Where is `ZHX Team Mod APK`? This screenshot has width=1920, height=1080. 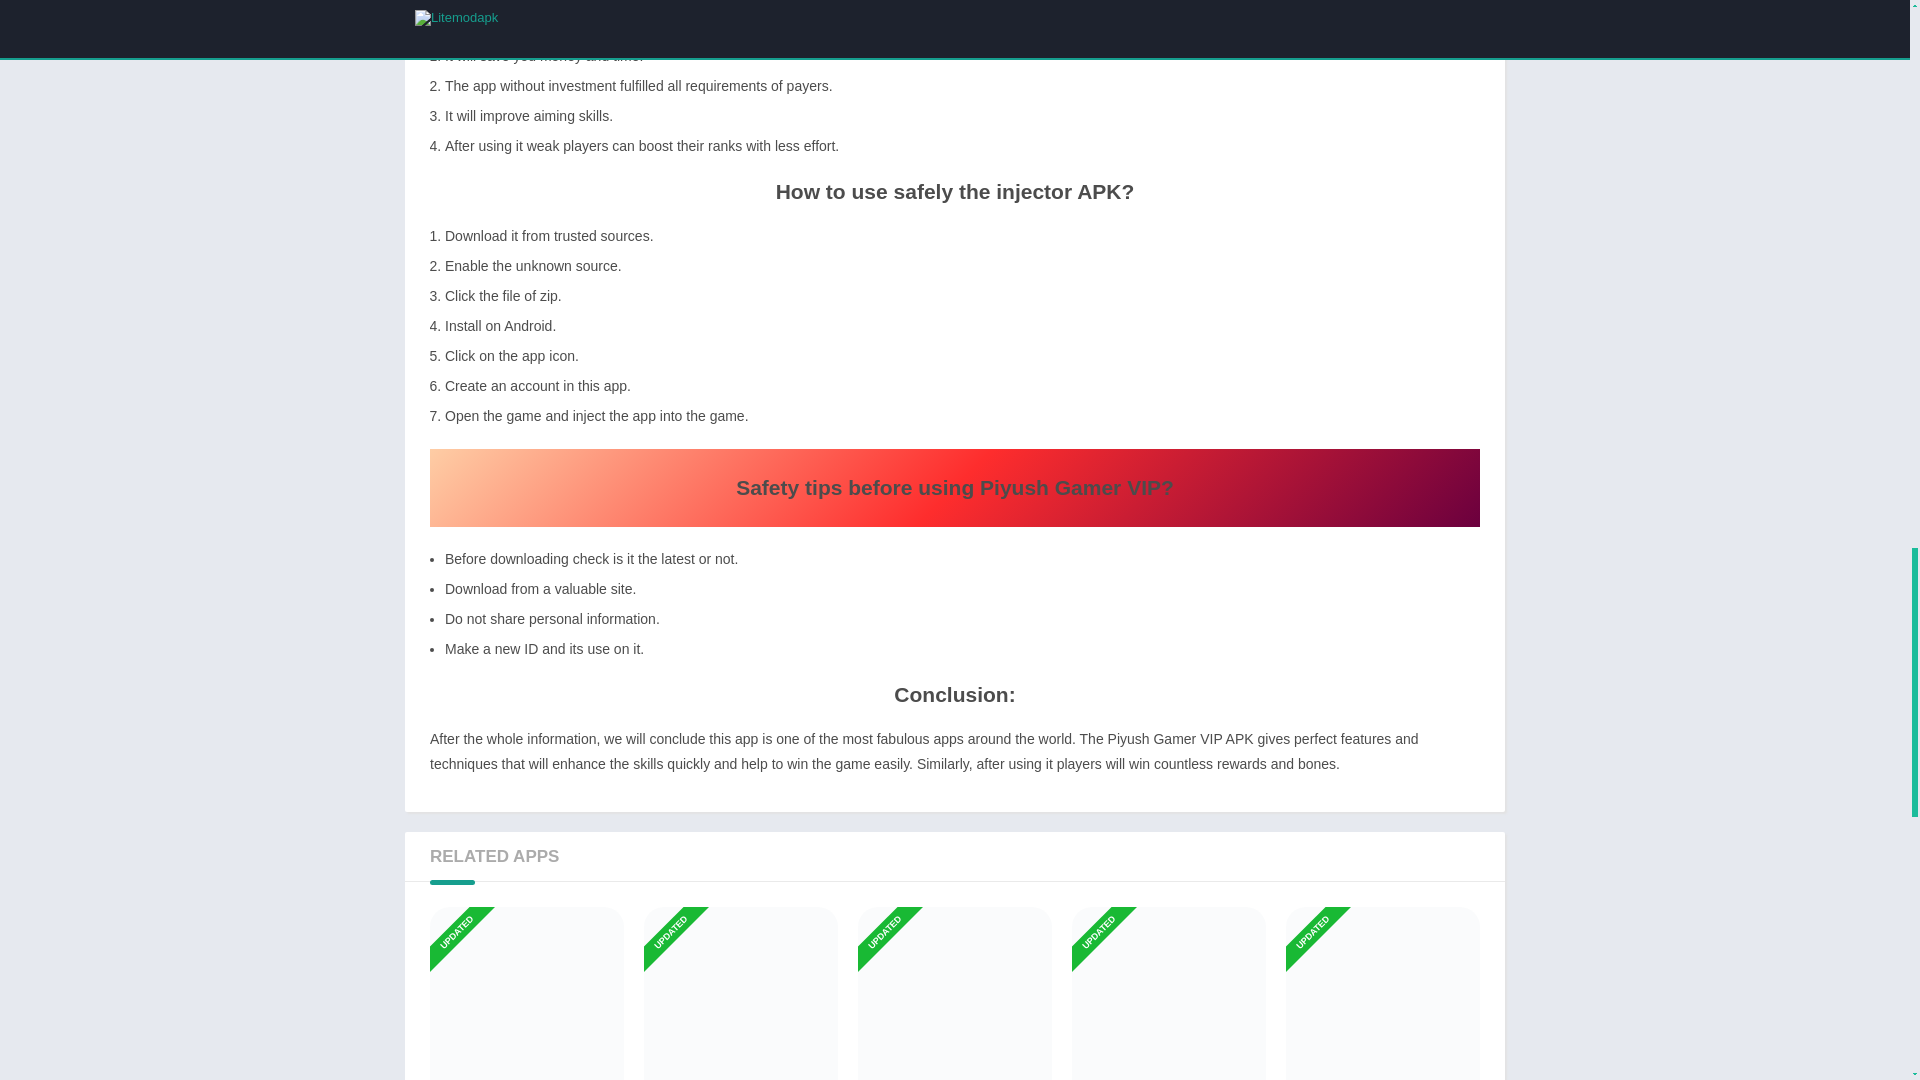
ZHX Team Mod APK is located at coordinates (527, 993).